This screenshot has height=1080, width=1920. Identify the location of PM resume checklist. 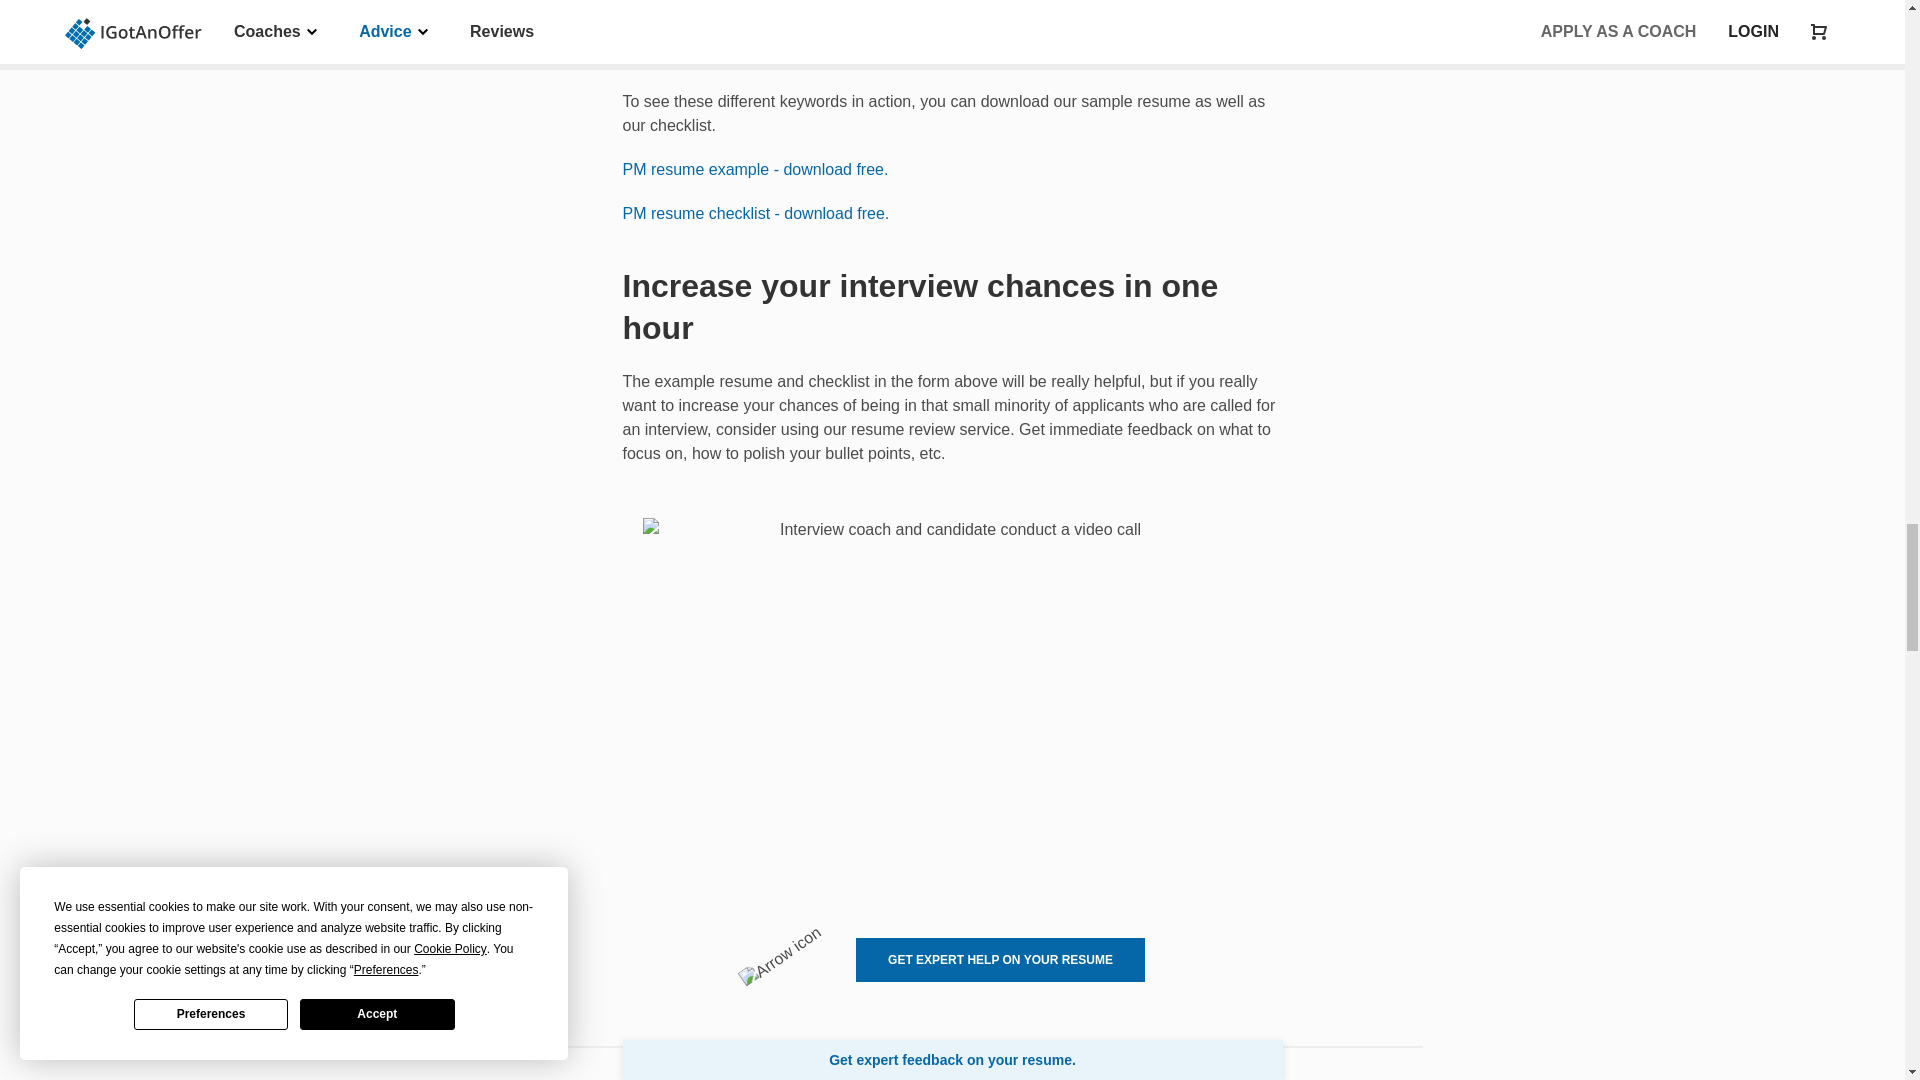
(752, 214).